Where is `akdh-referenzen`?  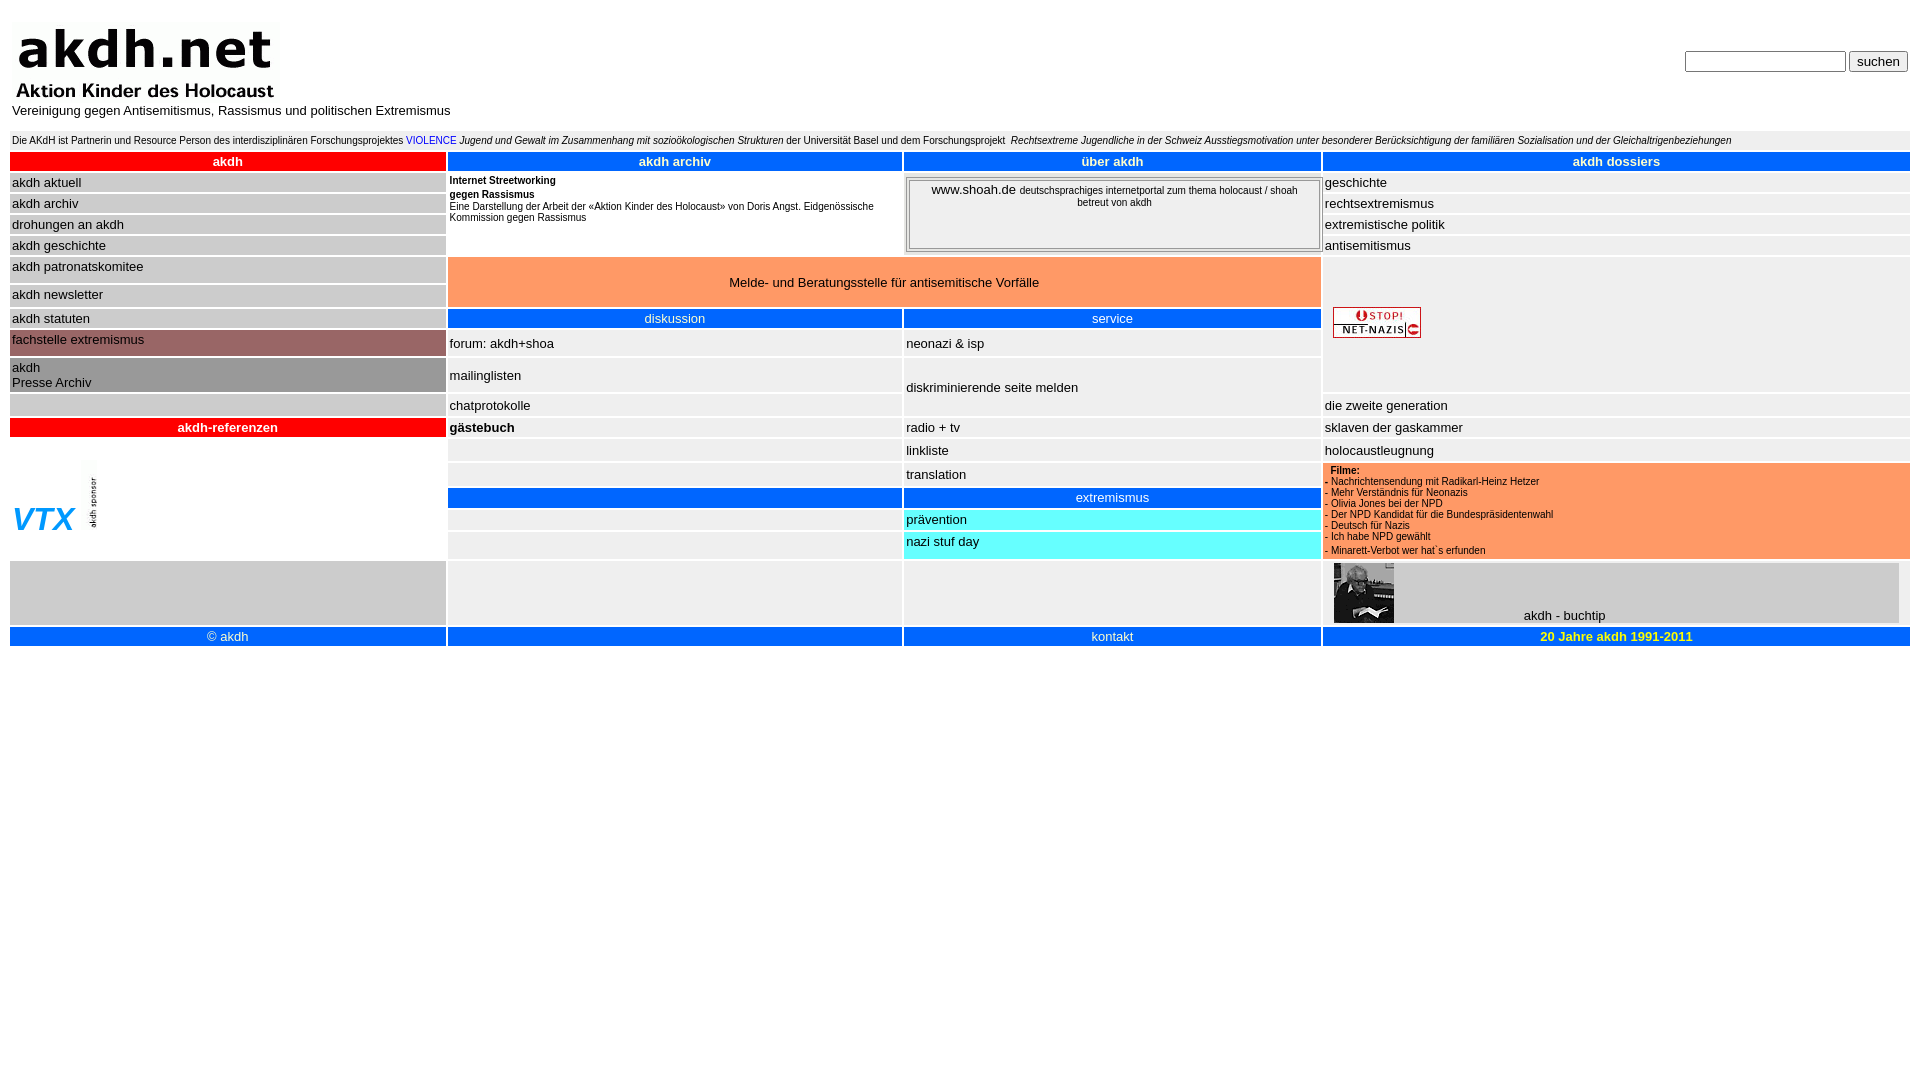 akdh-referenzen is located at coordinates (228, 428).